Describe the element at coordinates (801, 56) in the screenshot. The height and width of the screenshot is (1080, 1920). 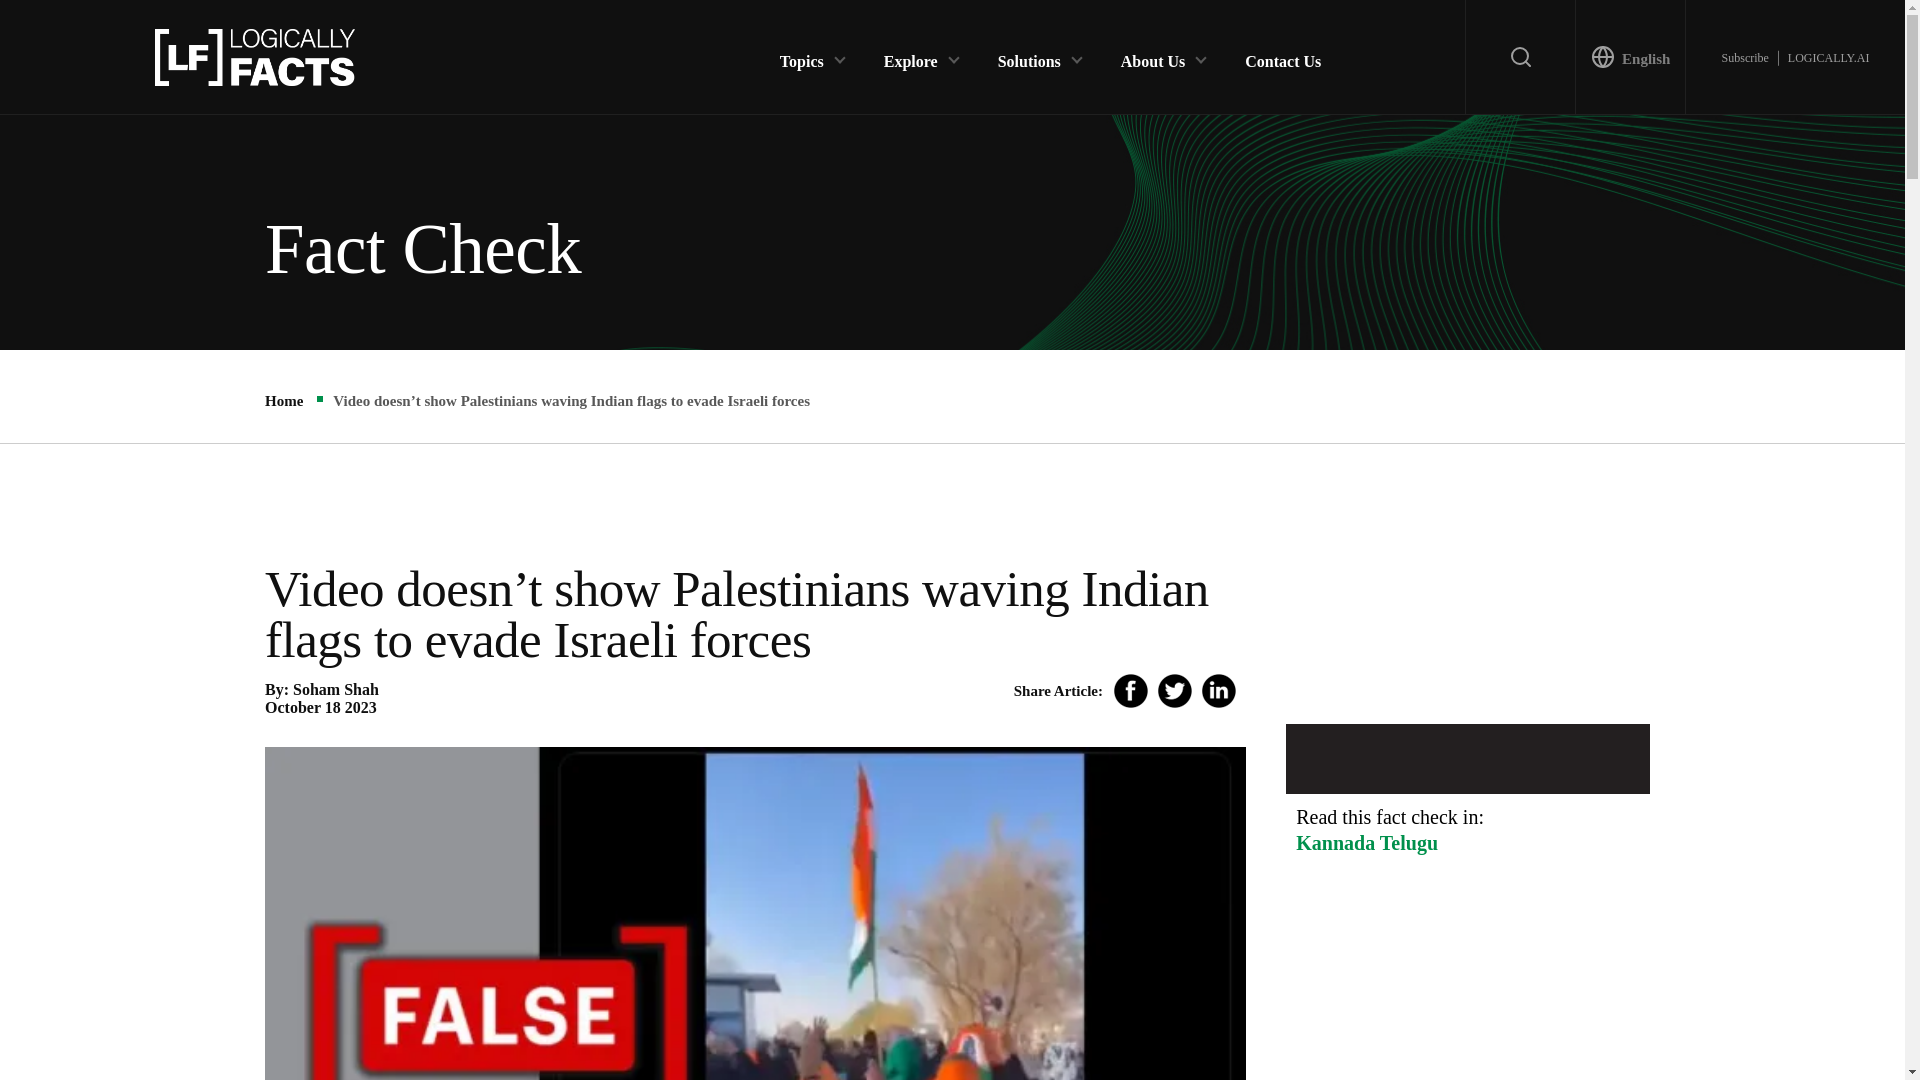
I see `Topics` at that location.